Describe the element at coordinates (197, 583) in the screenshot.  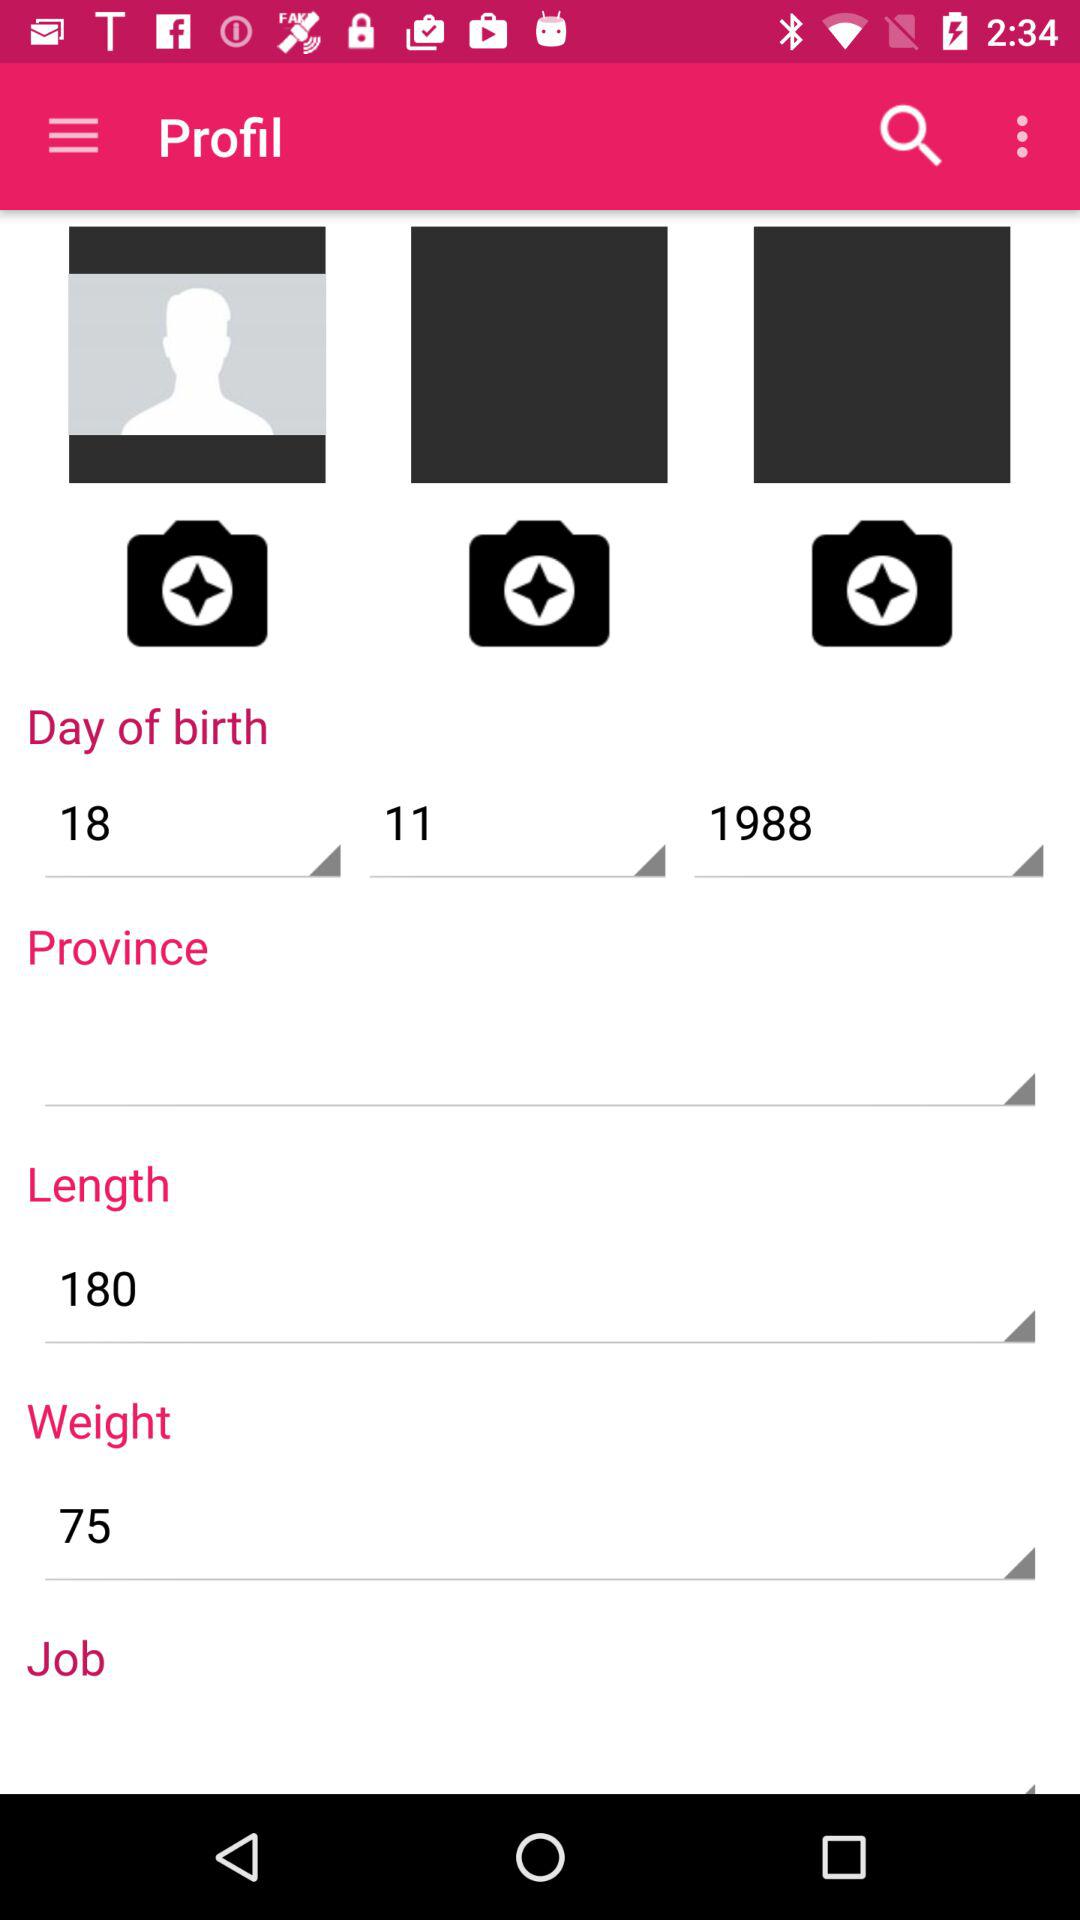
I see `add photo` at that location.